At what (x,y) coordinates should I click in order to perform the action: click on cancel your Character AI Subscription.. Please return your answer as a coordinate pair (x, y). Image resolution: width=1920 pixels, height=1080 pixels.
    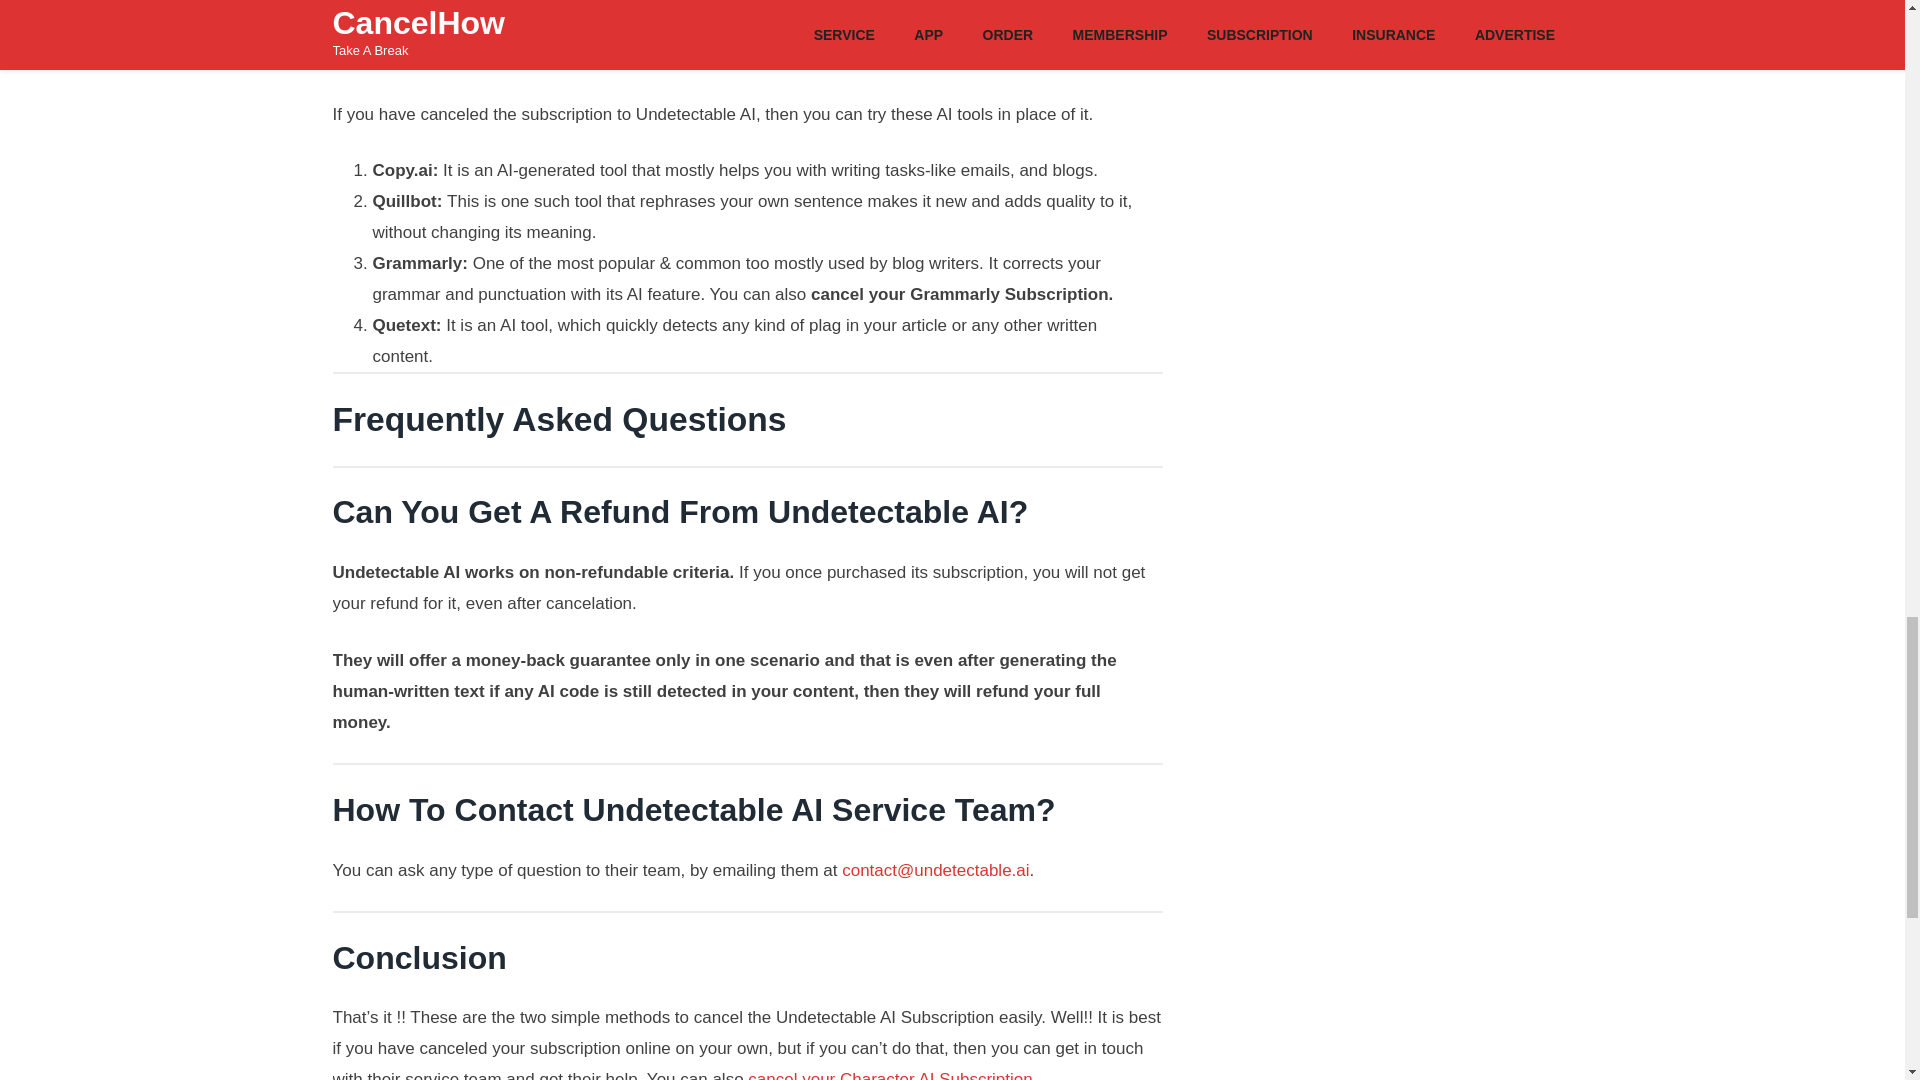
    Looking at the image, I should click on (892, 1075).